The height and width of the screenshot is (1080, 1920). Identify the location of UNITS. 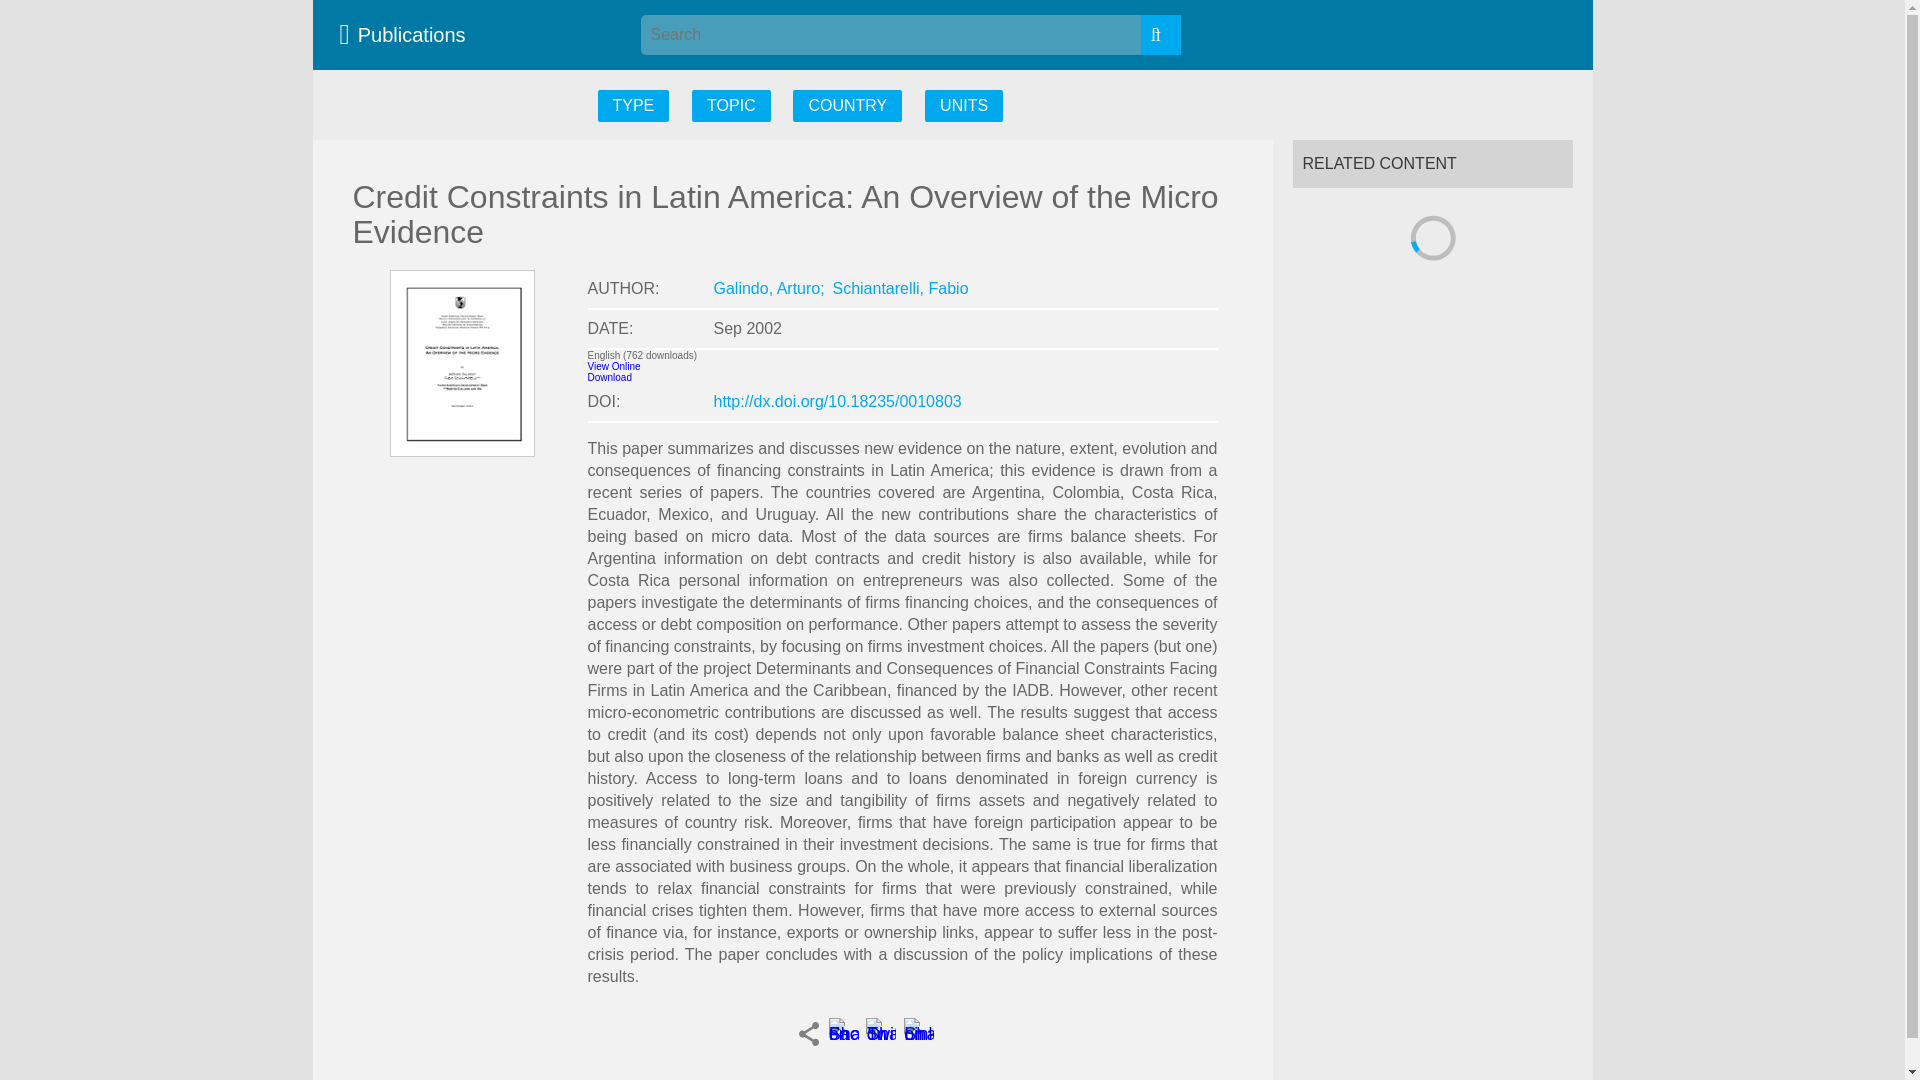
(964, 106).